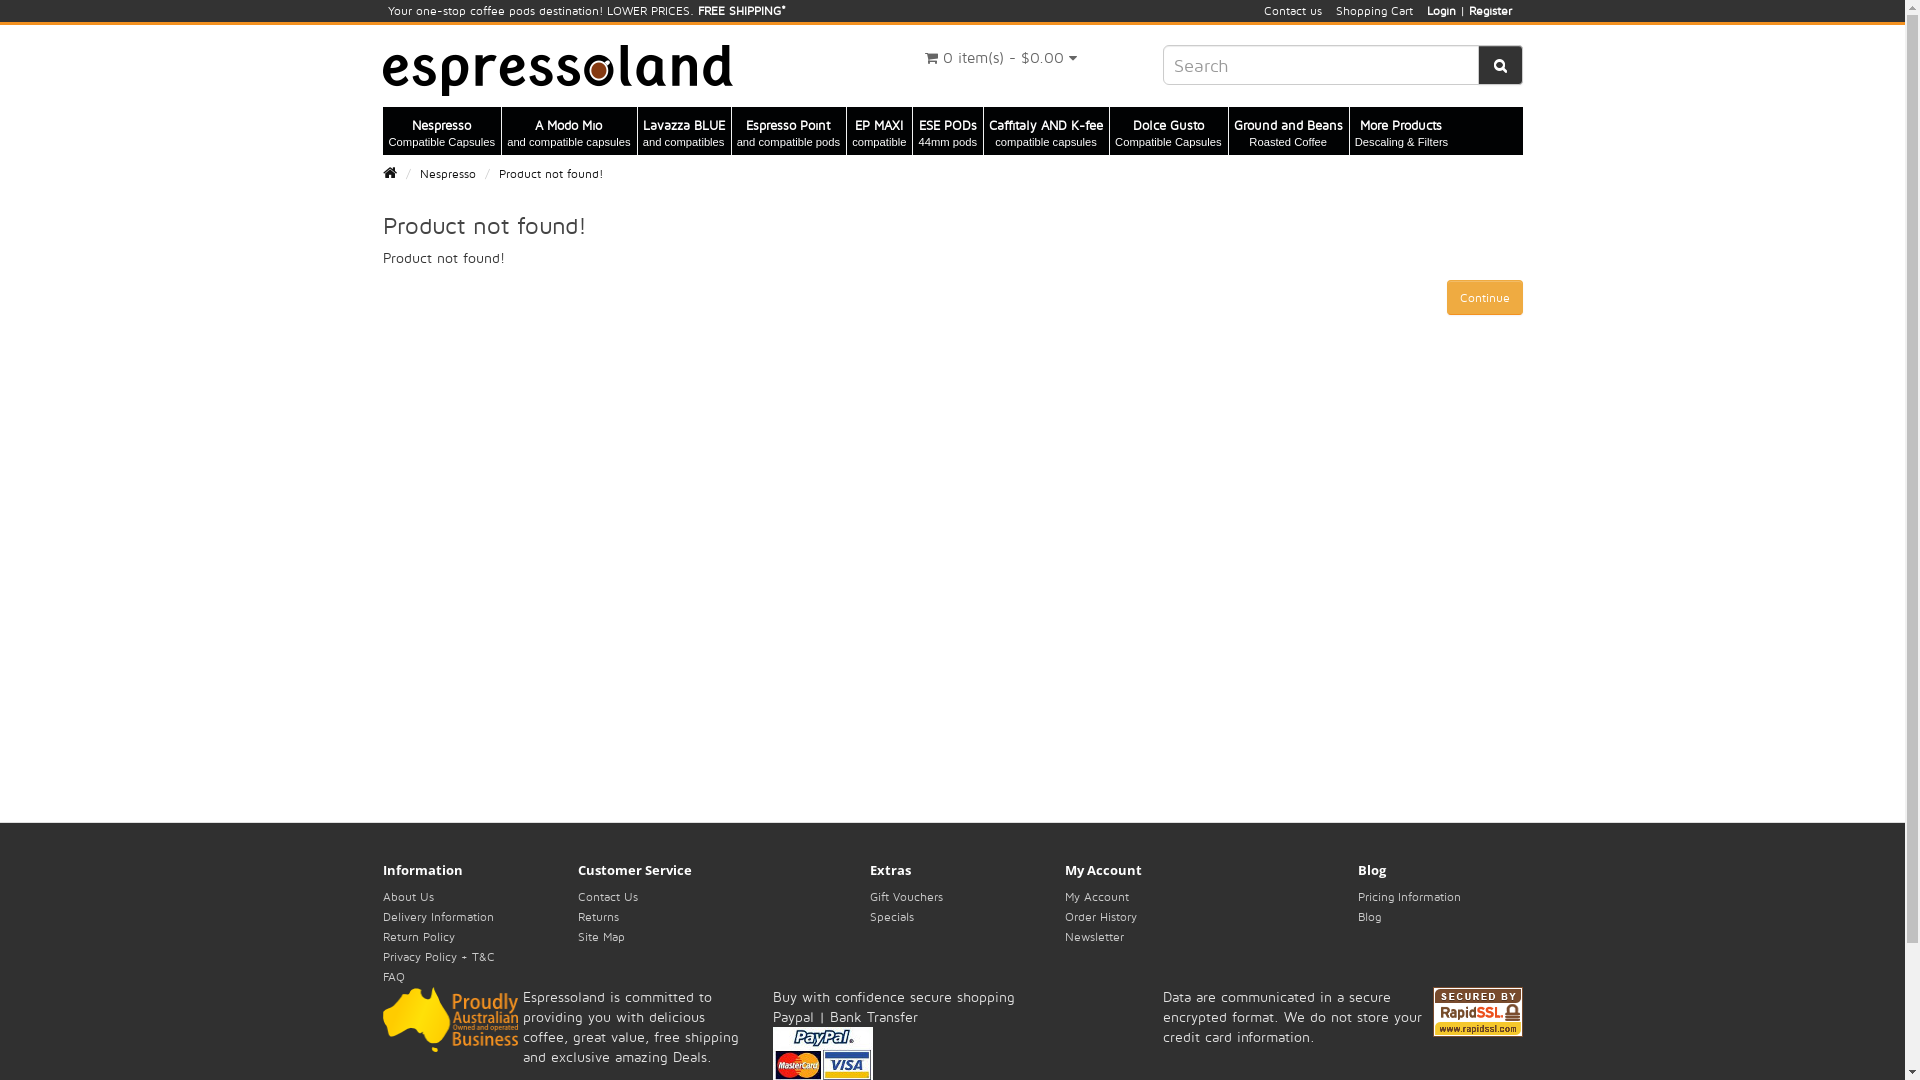  I want to click on A Modo Mio
and compatible capsules, so click(569, 131).